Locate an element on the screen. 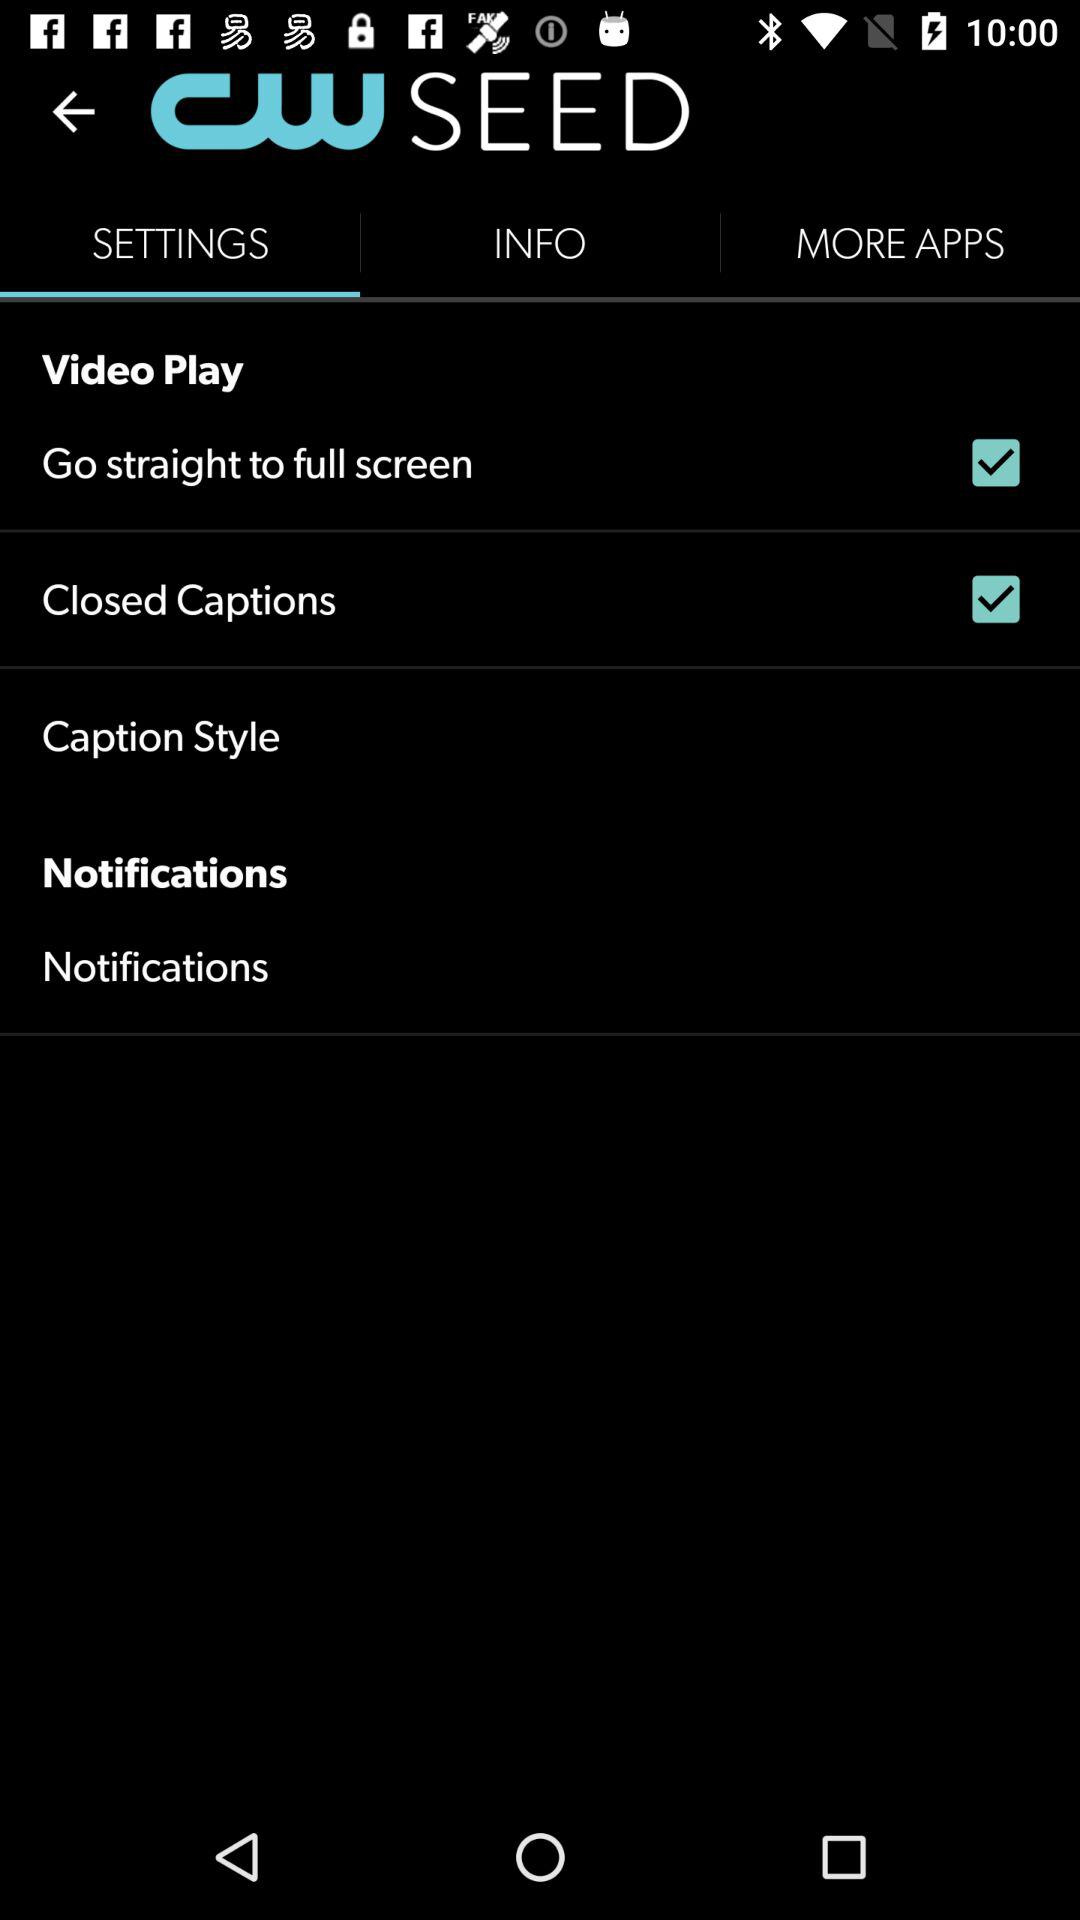 This screenshot has height=1920, width=1080. click on the text above the settings is located at coordinates (419, 111).